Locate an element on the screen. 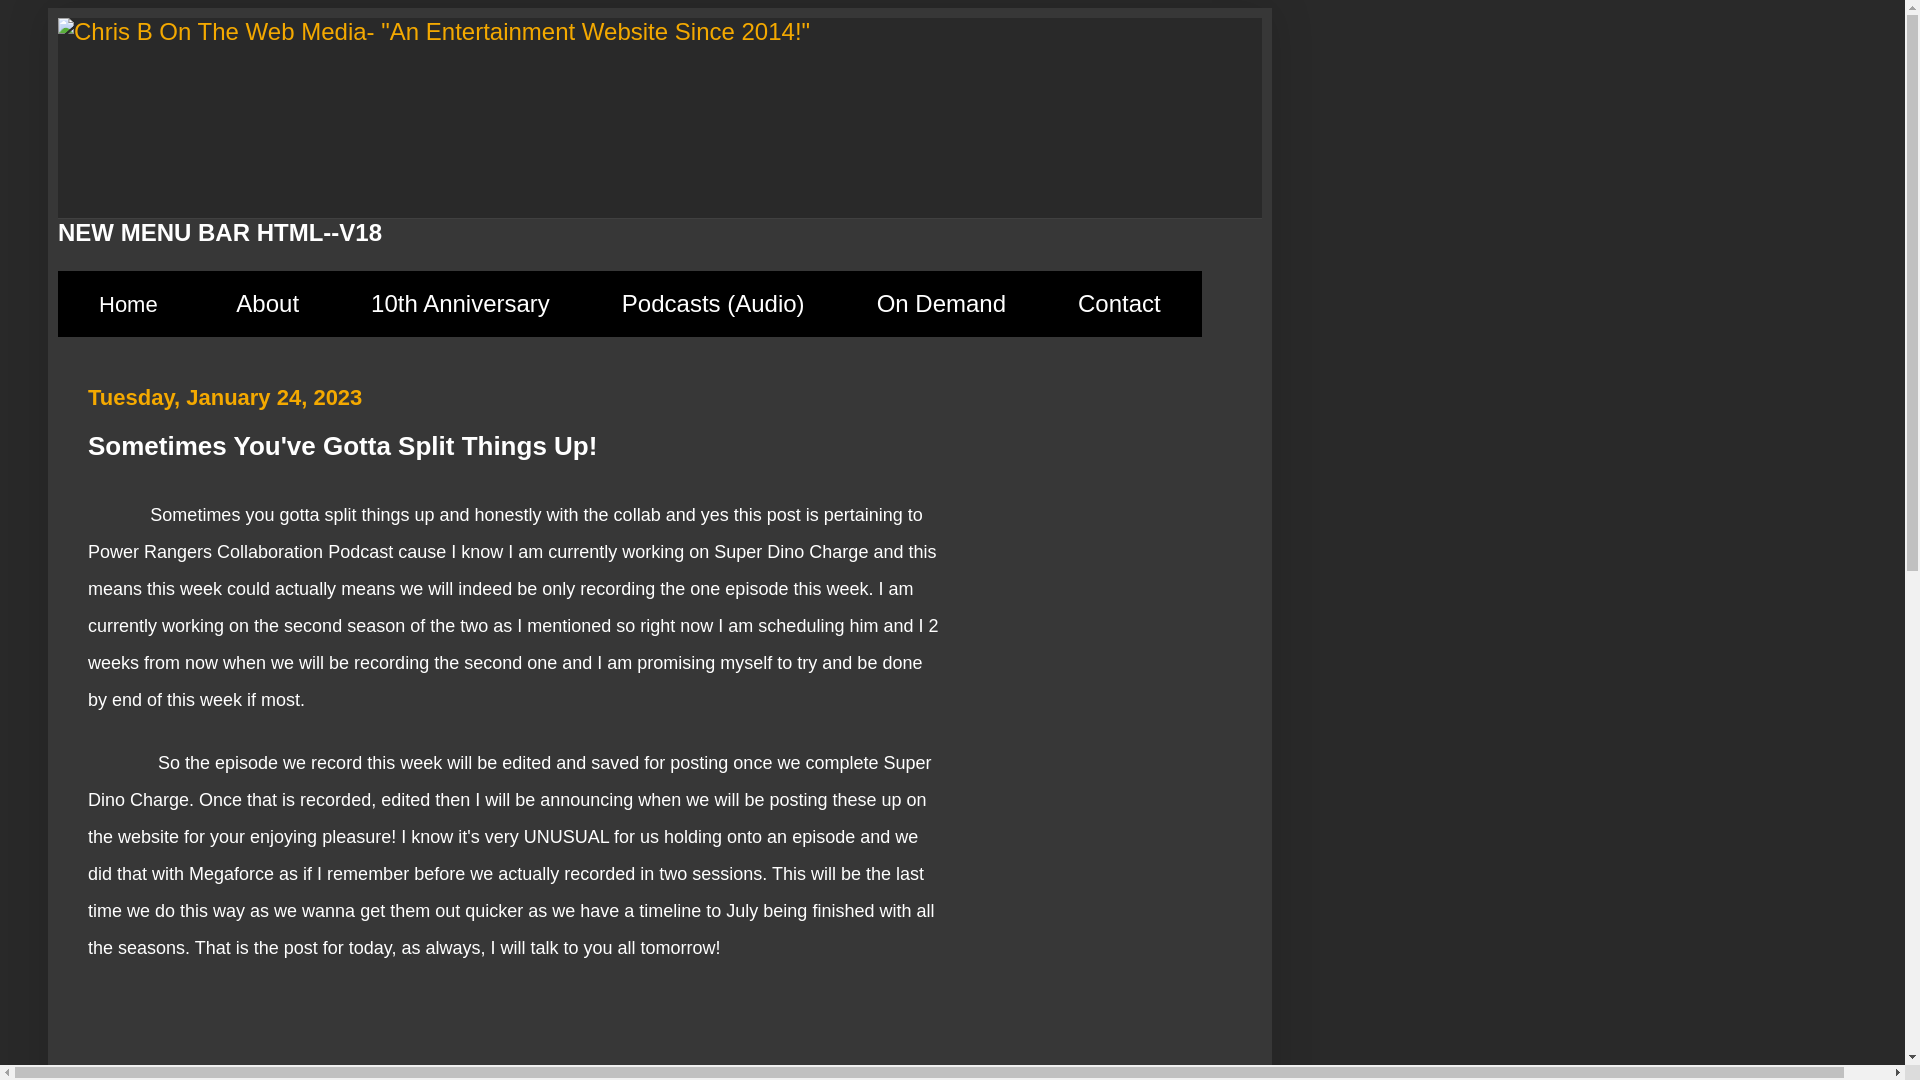 The image size is (1920, 1080). Home is located at coordinates (128, 304).